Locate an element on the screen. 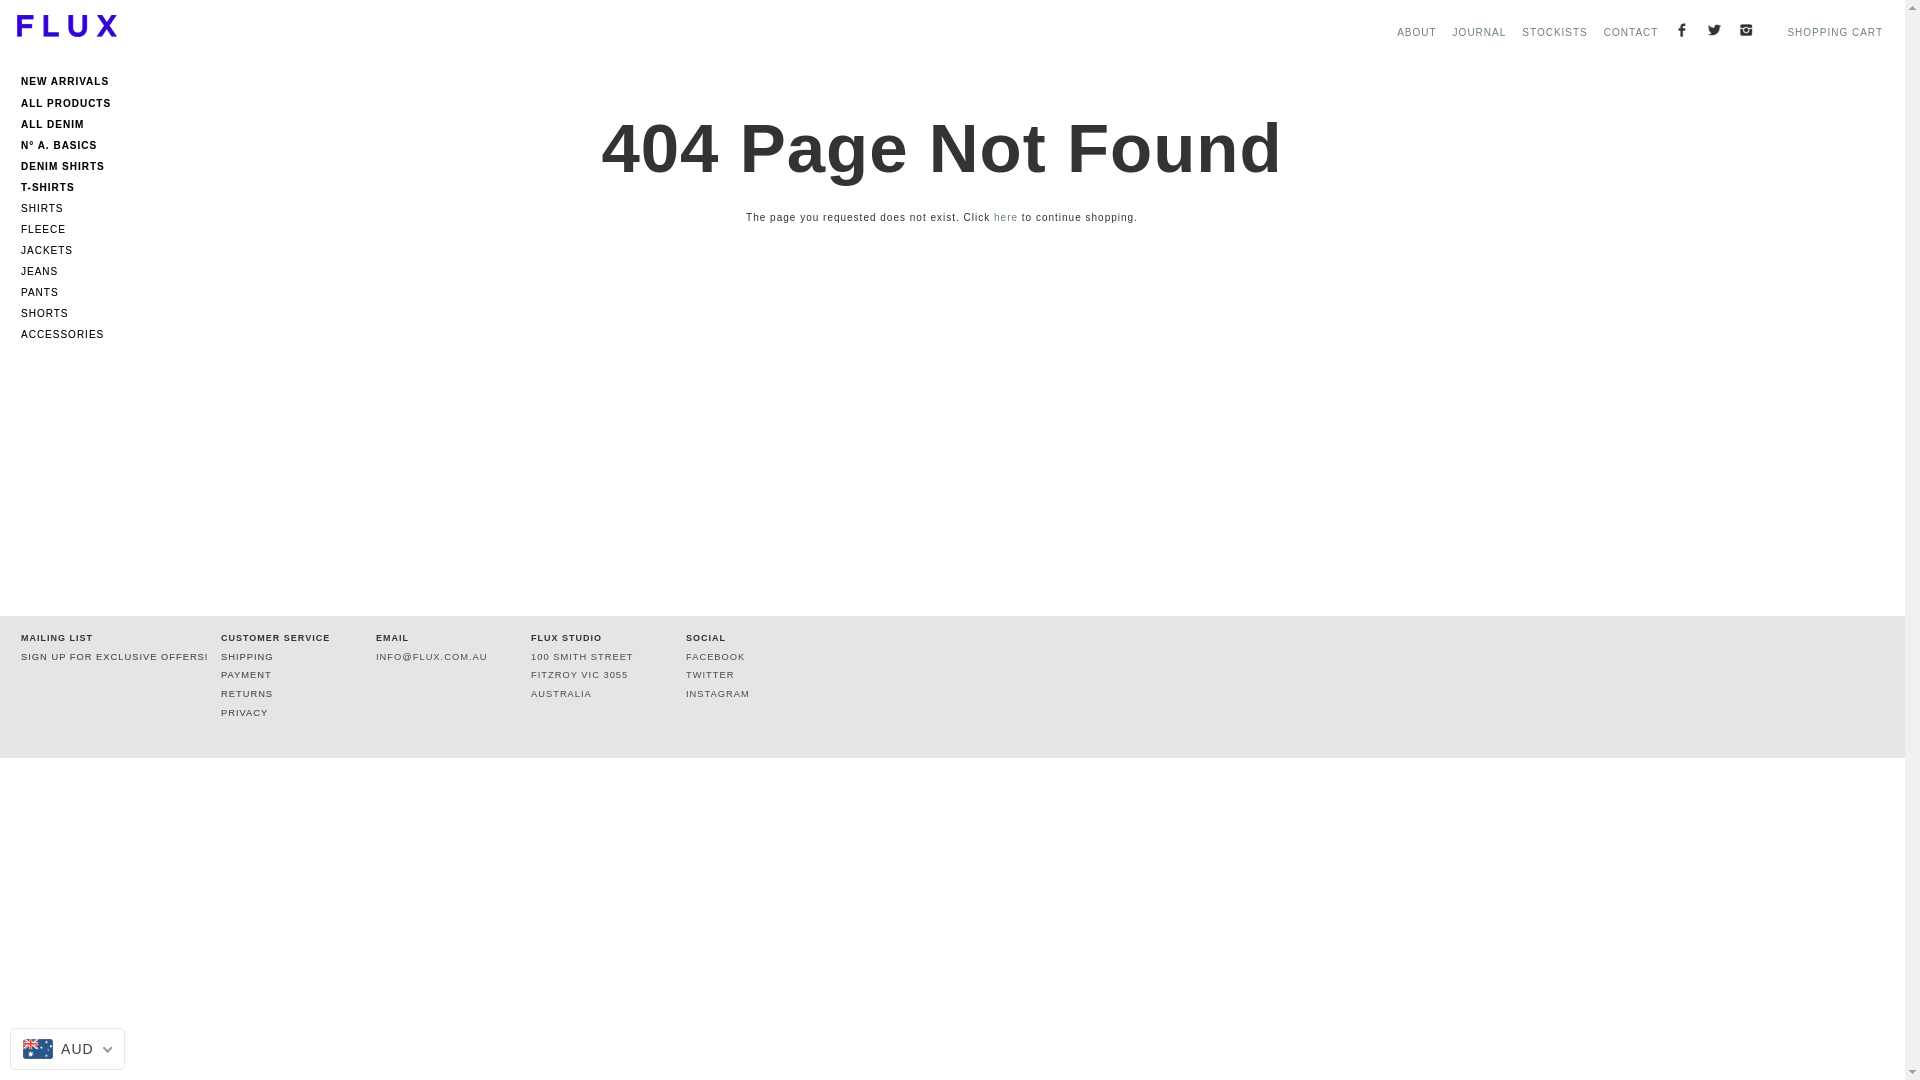 The width and height of the screenshot is (1920, 1080). CONTACT is located at coordinates (1632, 32).